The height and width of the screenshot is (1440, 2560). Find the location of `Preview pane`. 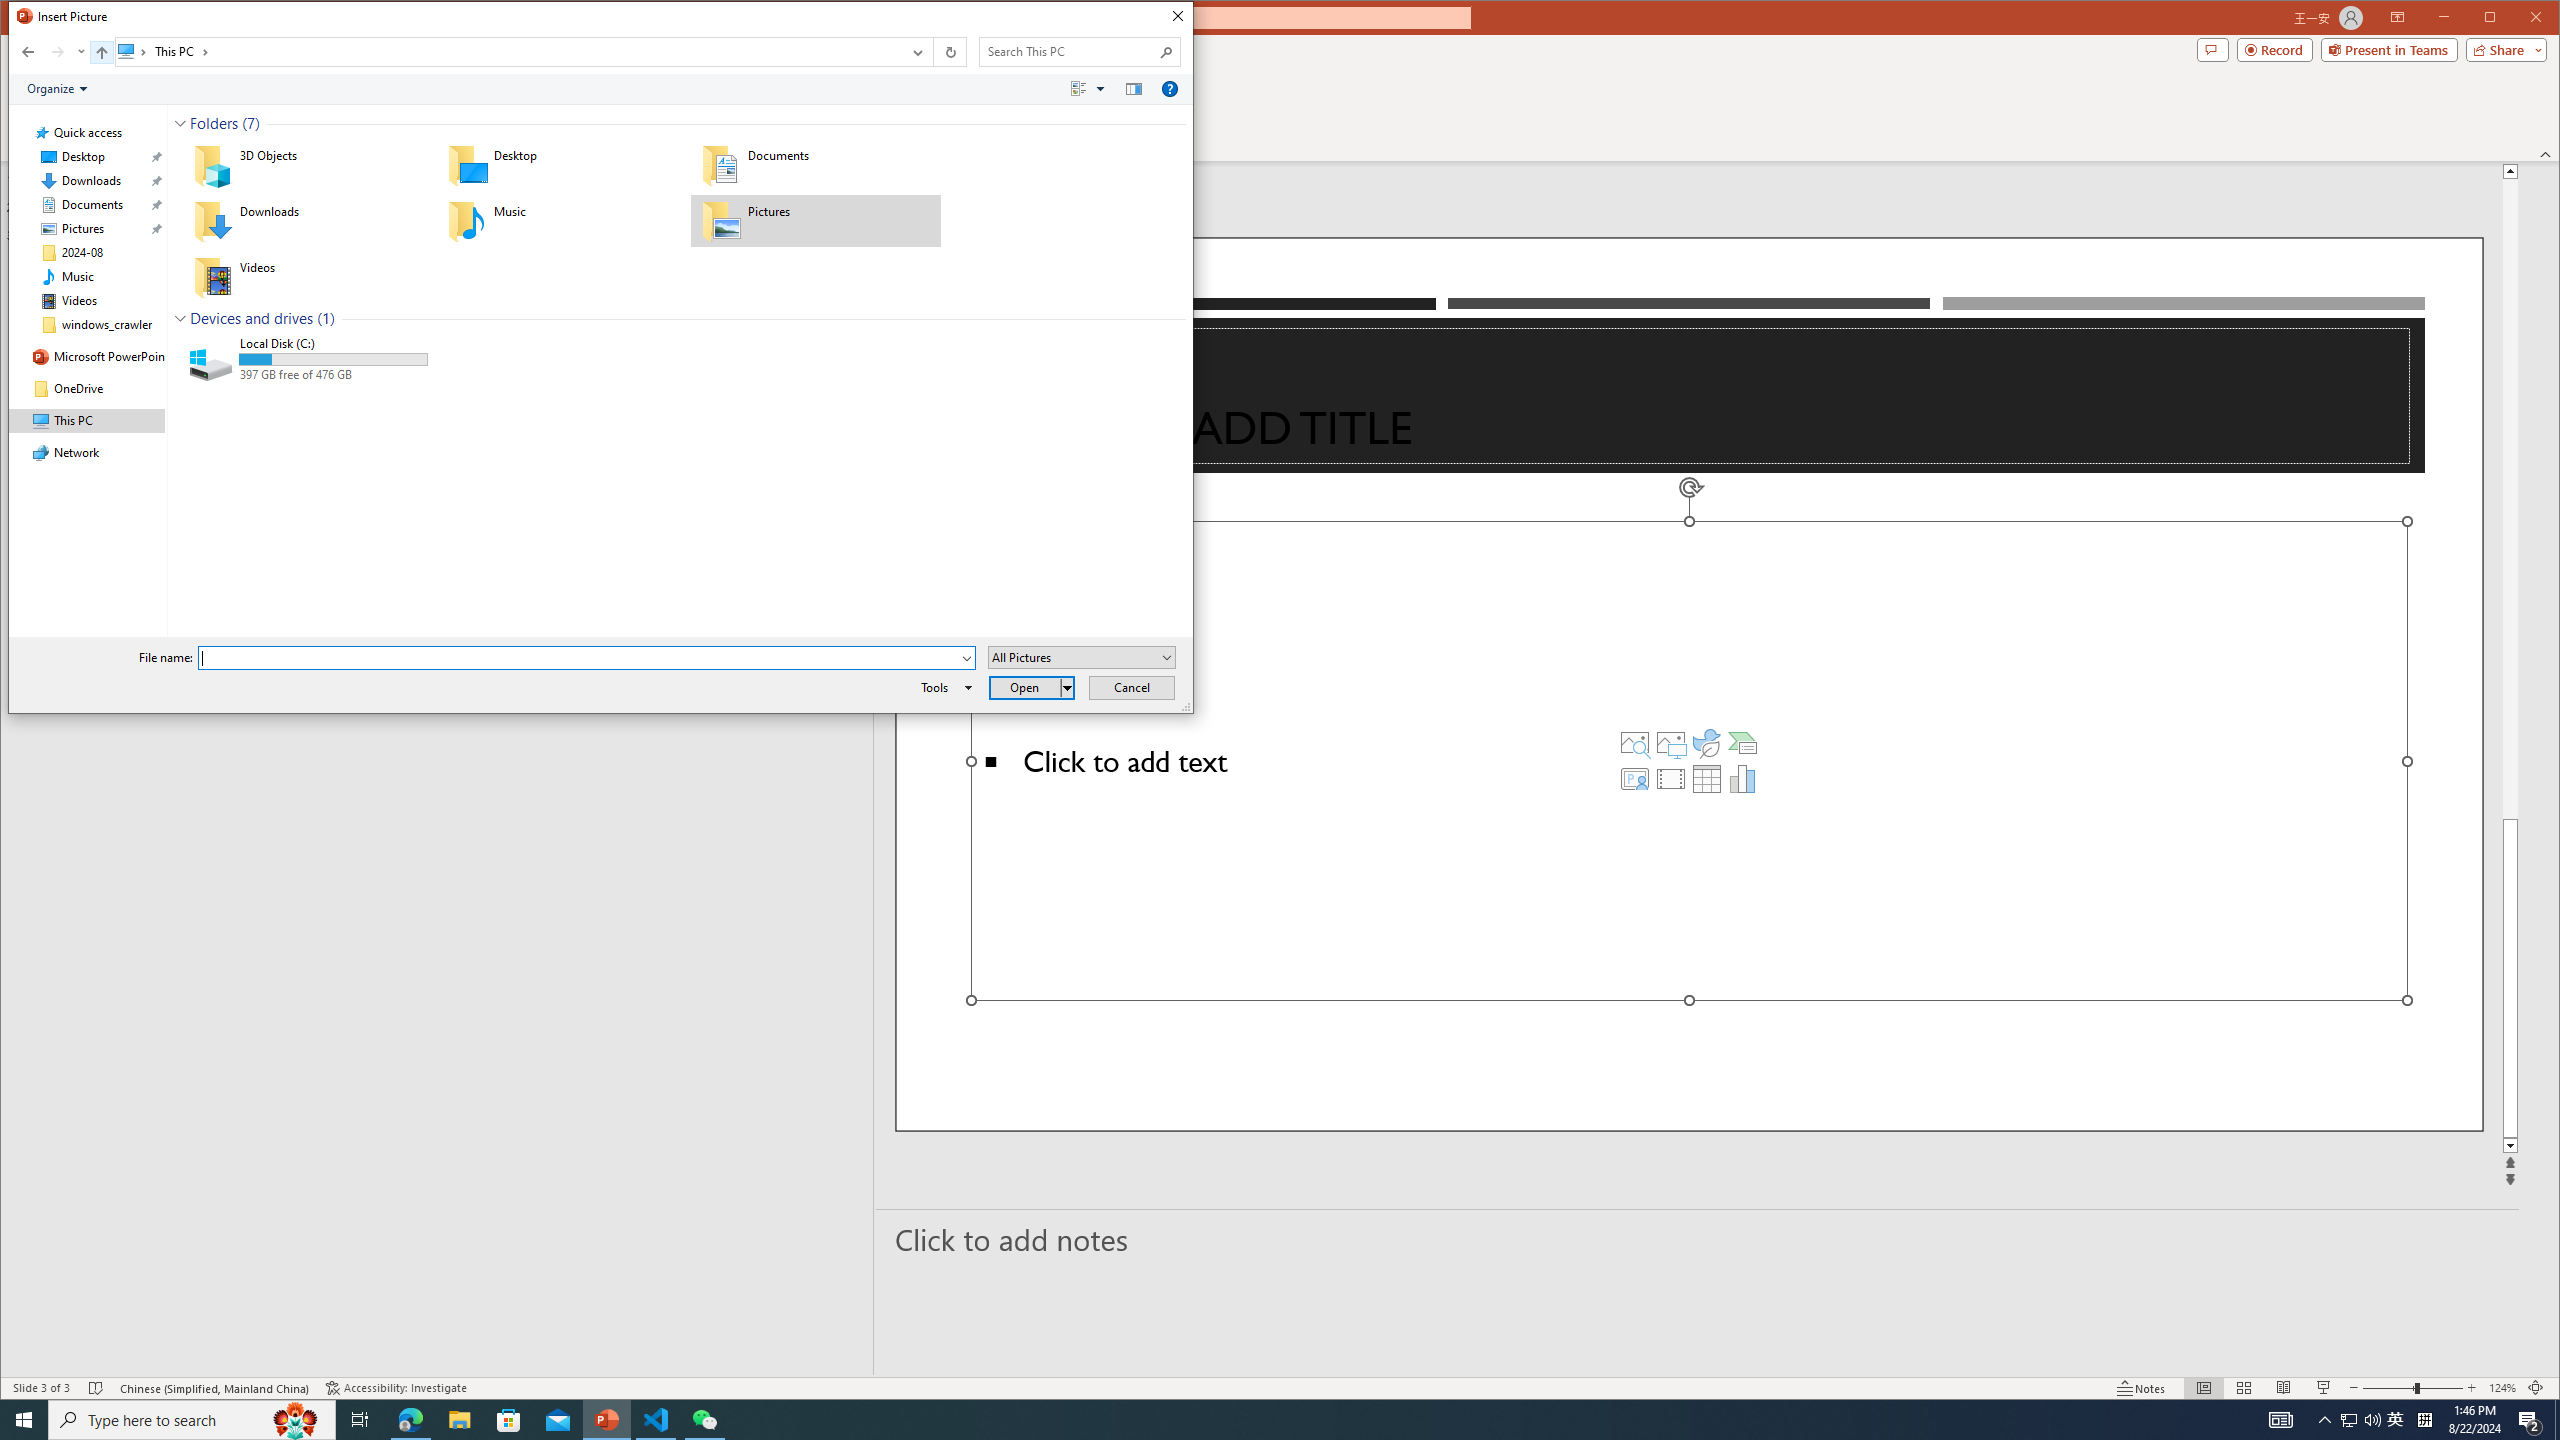

Preview pane is located at coordinates (1134, 89).